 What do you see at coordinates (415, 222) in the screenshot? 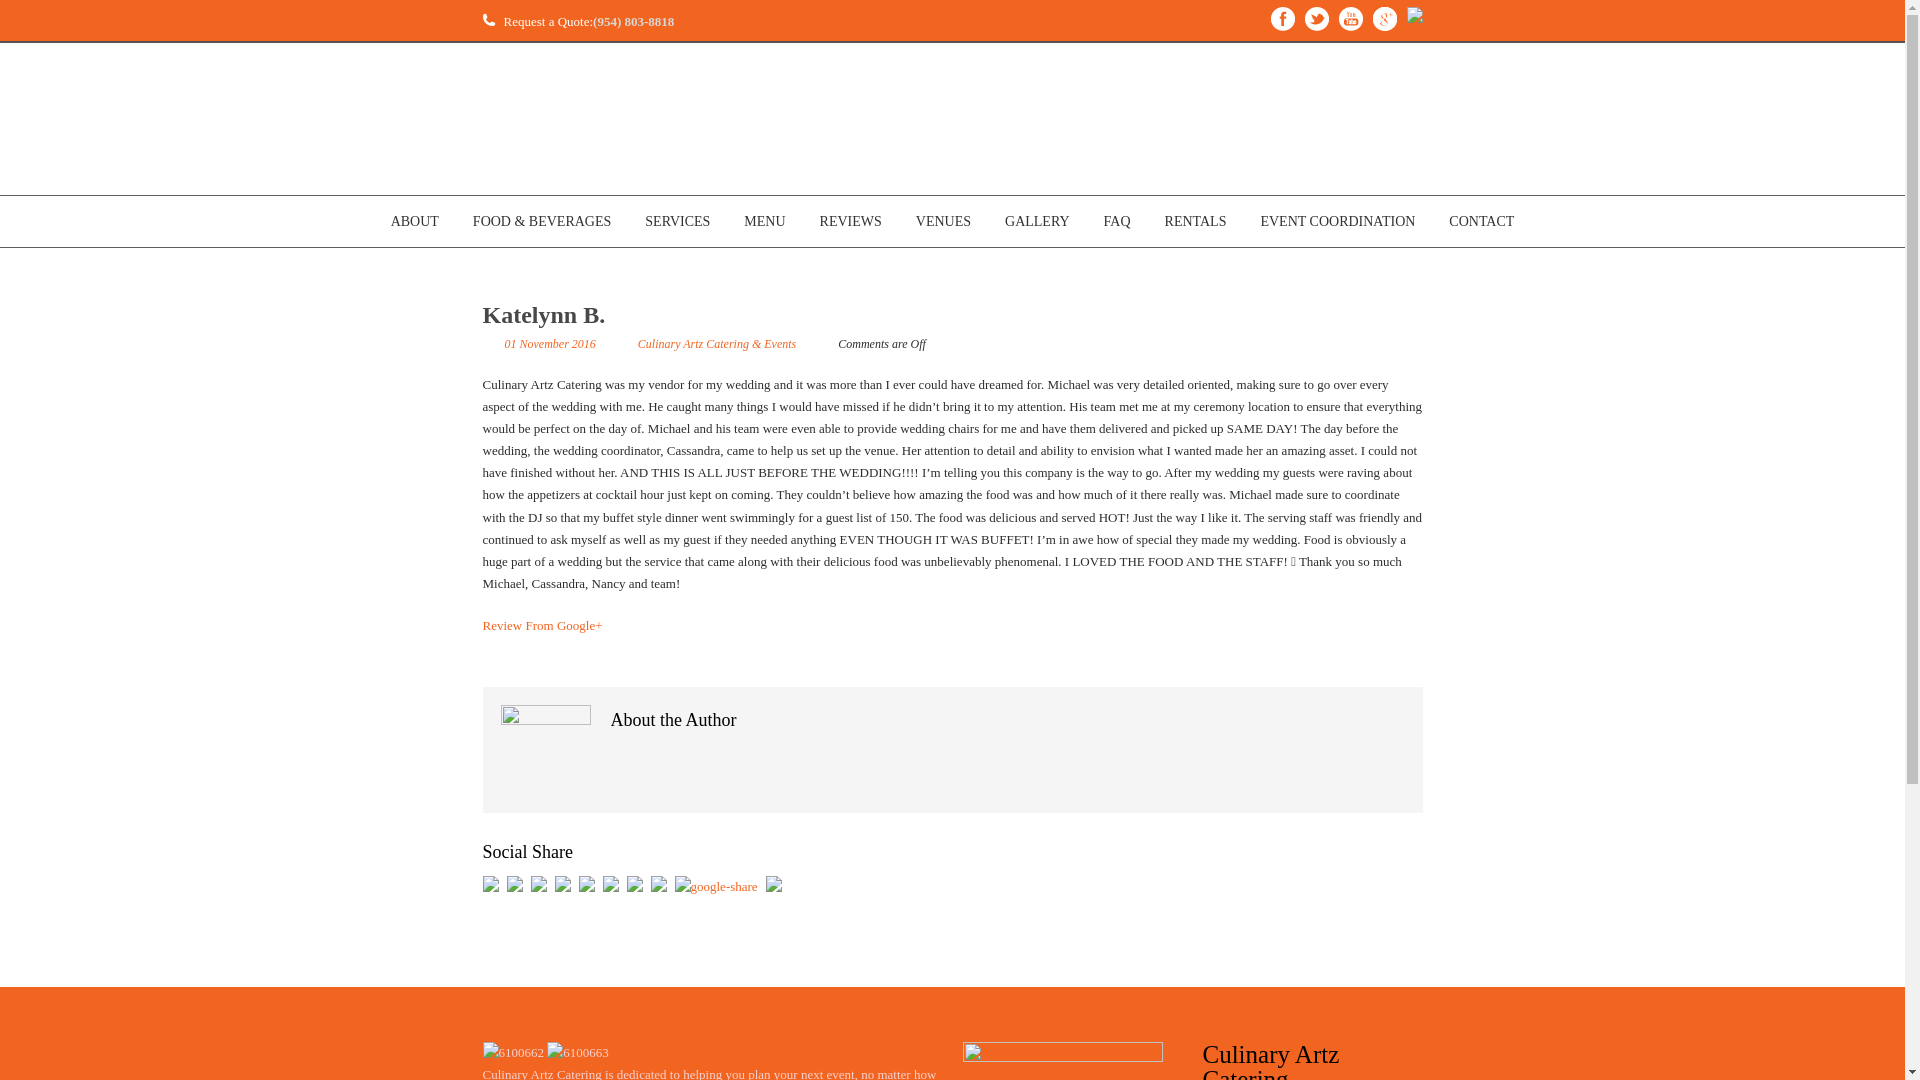
I see `ABOUT` at bounding box center [415, 222].